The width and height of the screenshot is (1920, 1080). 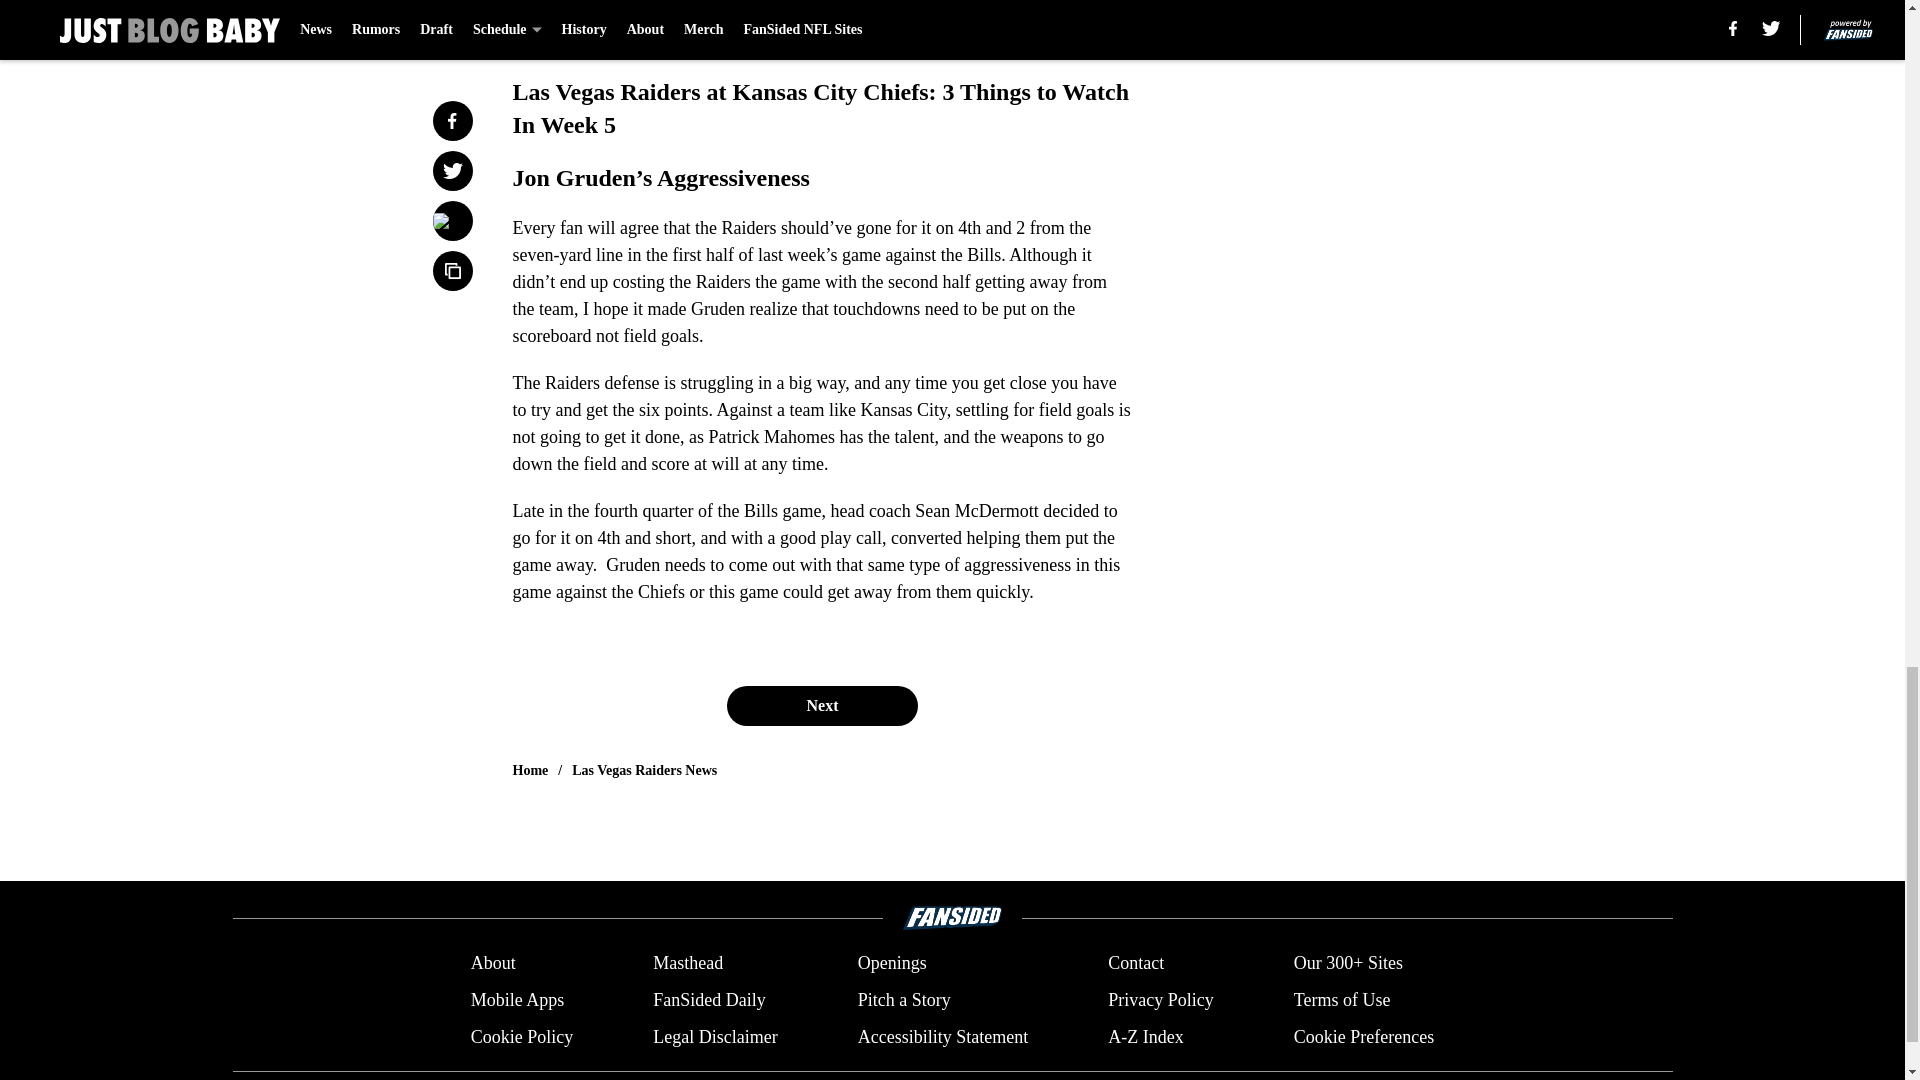 I want to click on Home, so click(x=530, y=770).